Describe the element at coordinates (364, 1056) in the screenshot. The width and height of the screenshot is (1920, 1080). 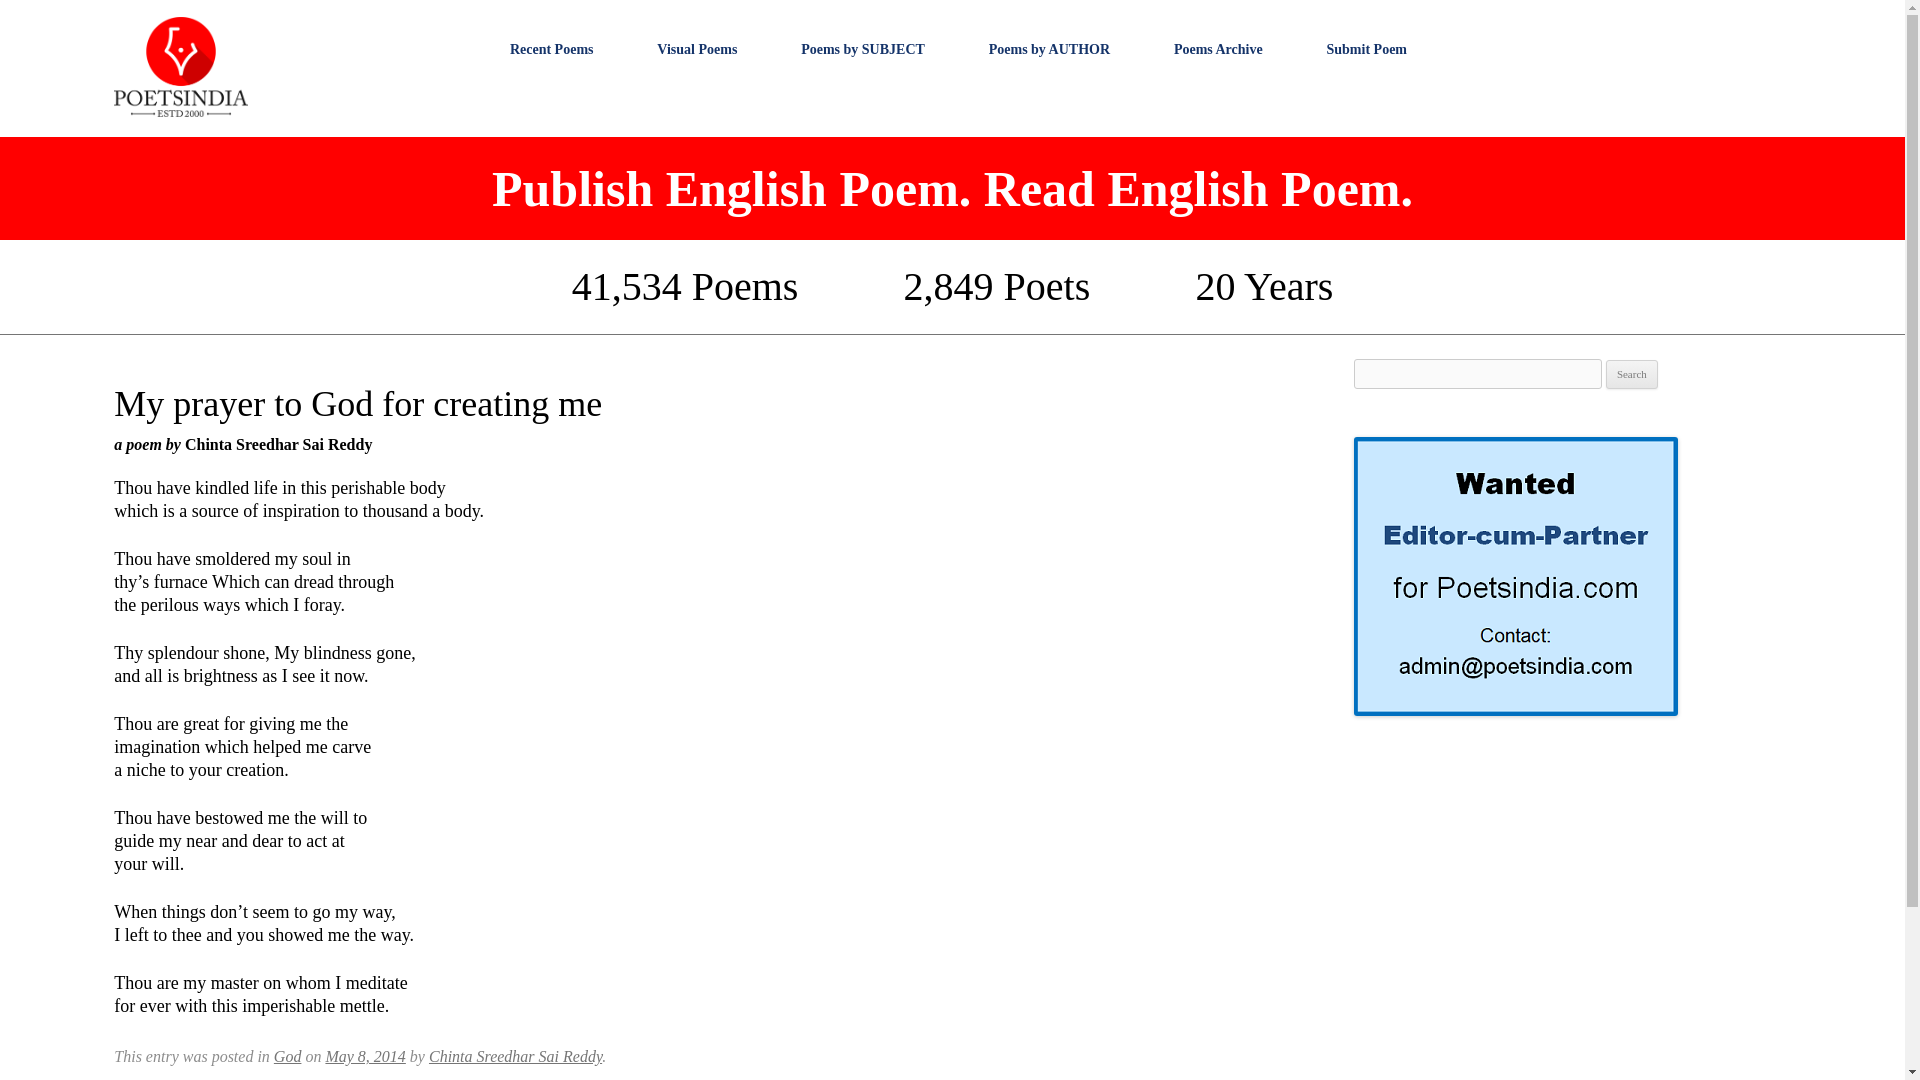
I see `4:09 am` at that location.